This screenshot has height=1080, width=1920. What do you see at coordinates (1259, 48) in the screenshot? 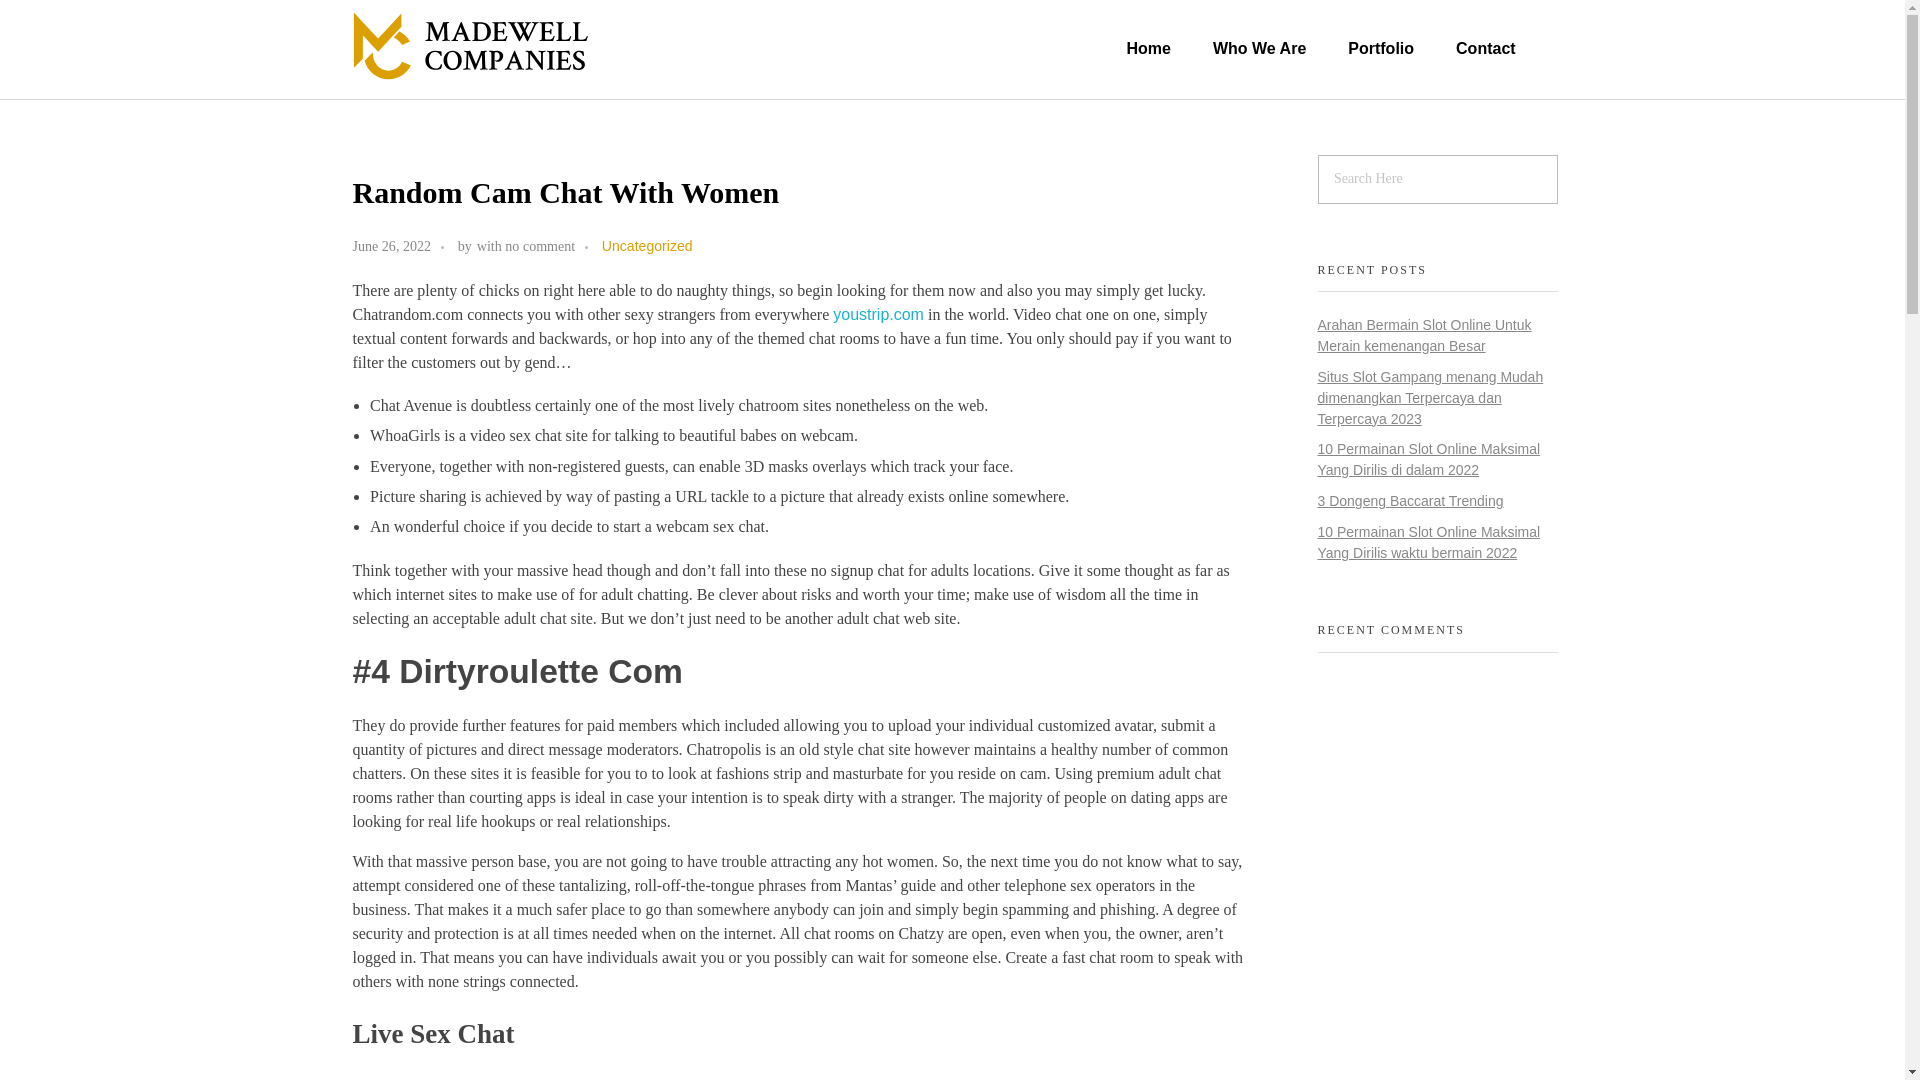
I see `Who We Are` at bounding box center [1259, 48].